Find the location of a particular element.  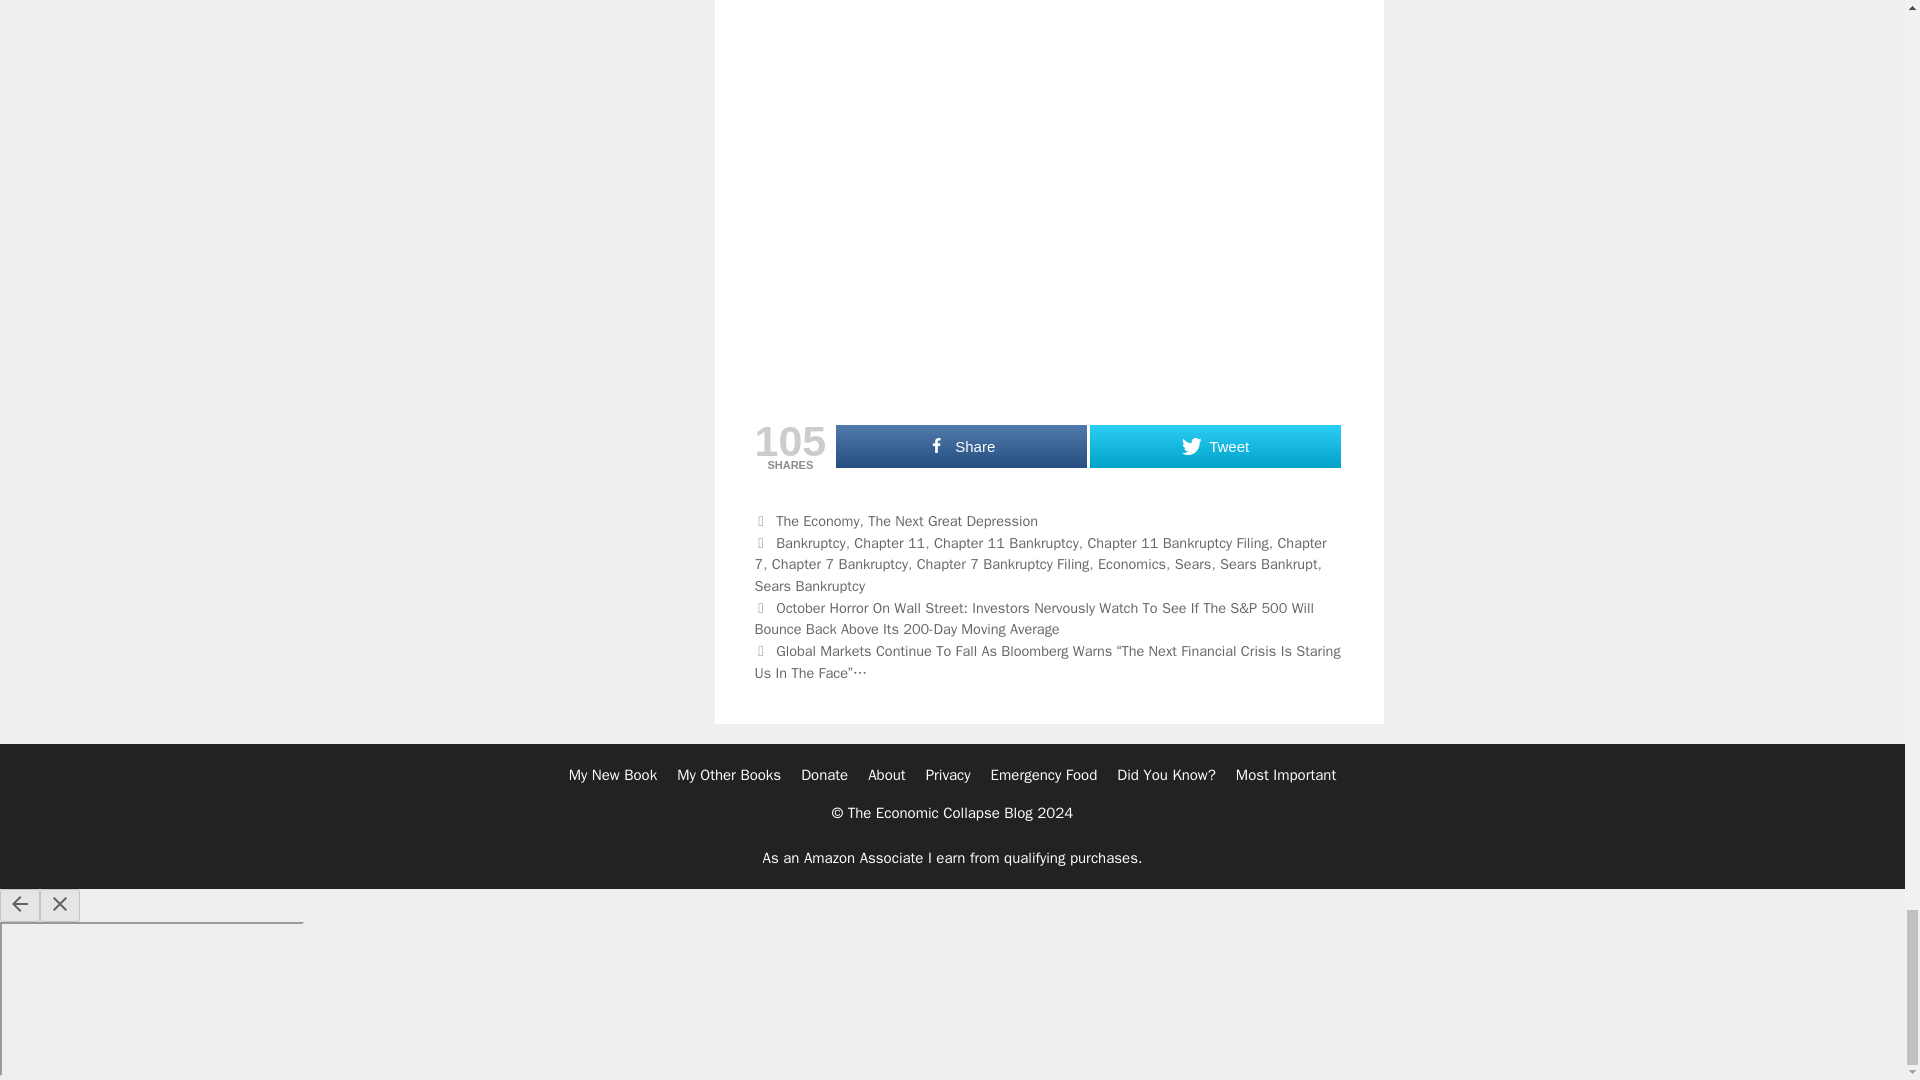

Sears Bankrupt is located at coordinates (1268, 564).